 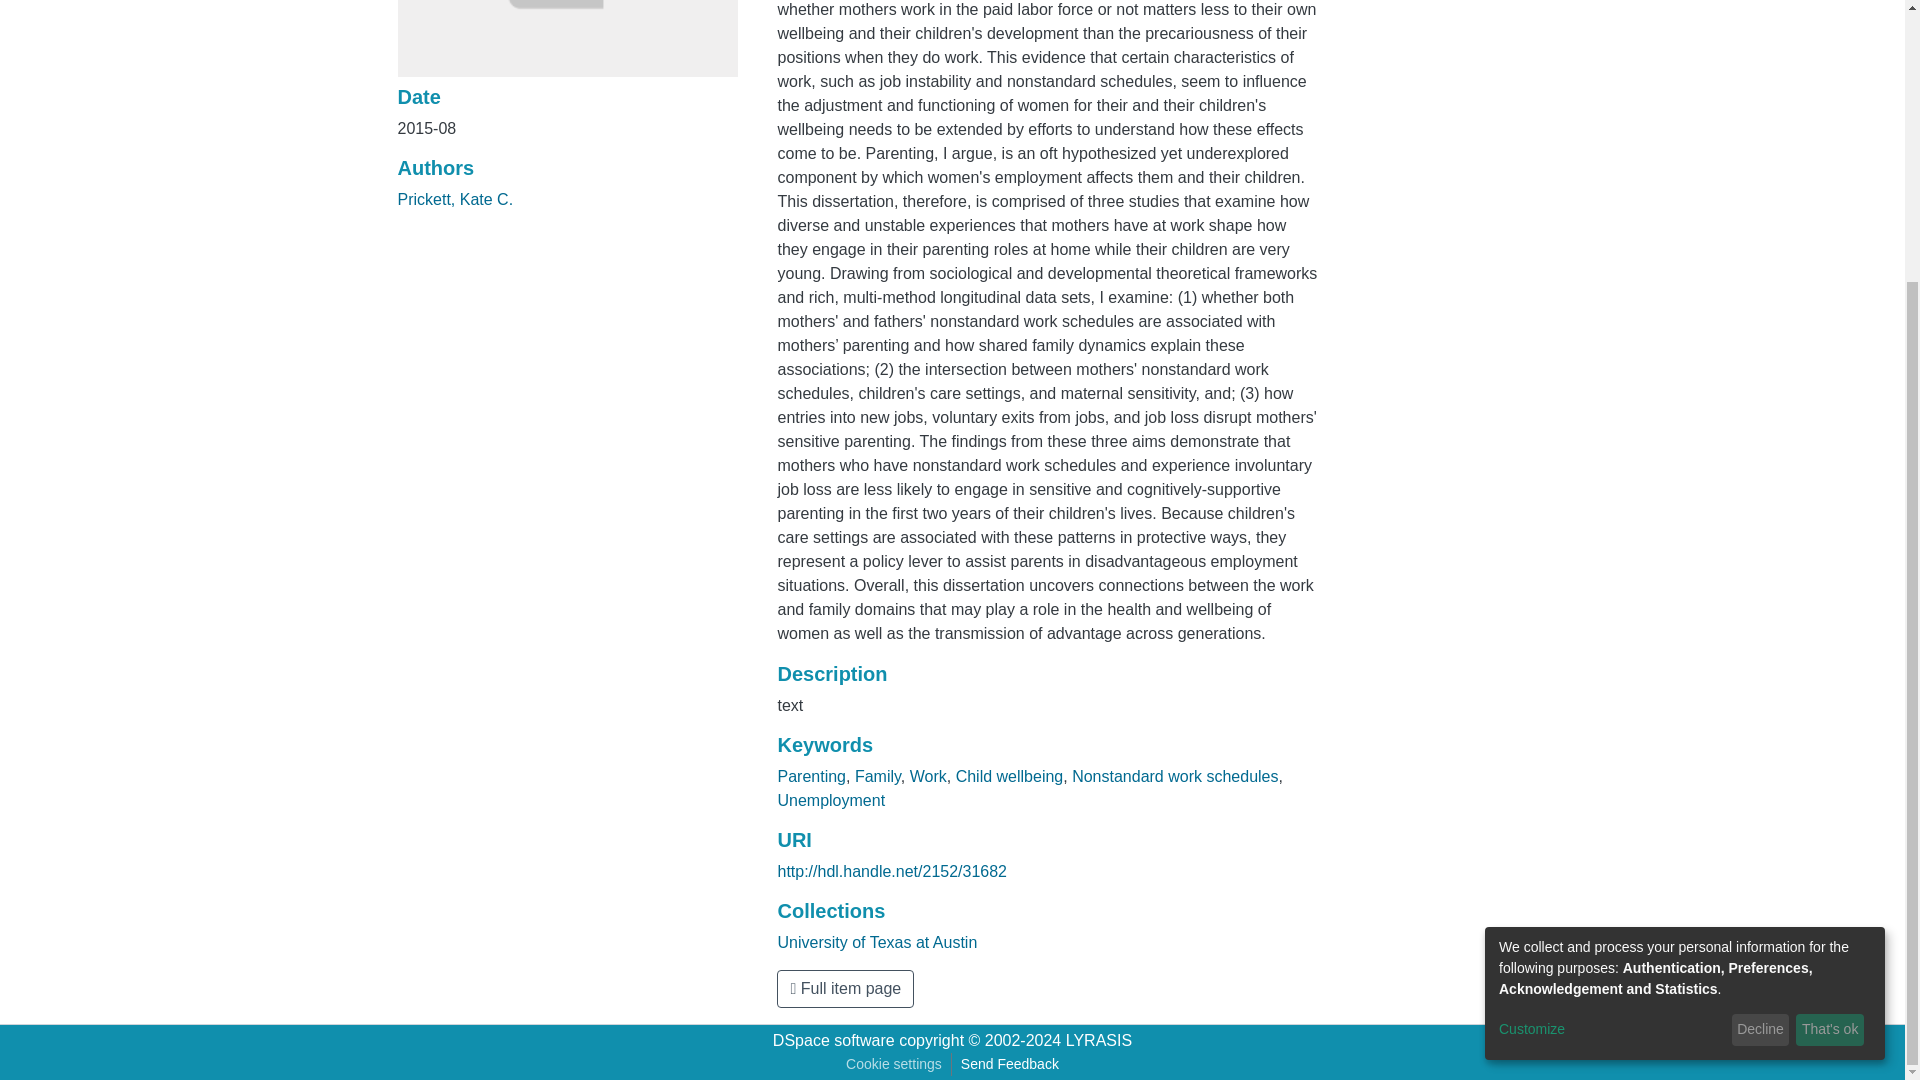 What do you see at coordinates (845, 988) in the screenshot?
I see `Full item page` at bounding box center [845, 988].